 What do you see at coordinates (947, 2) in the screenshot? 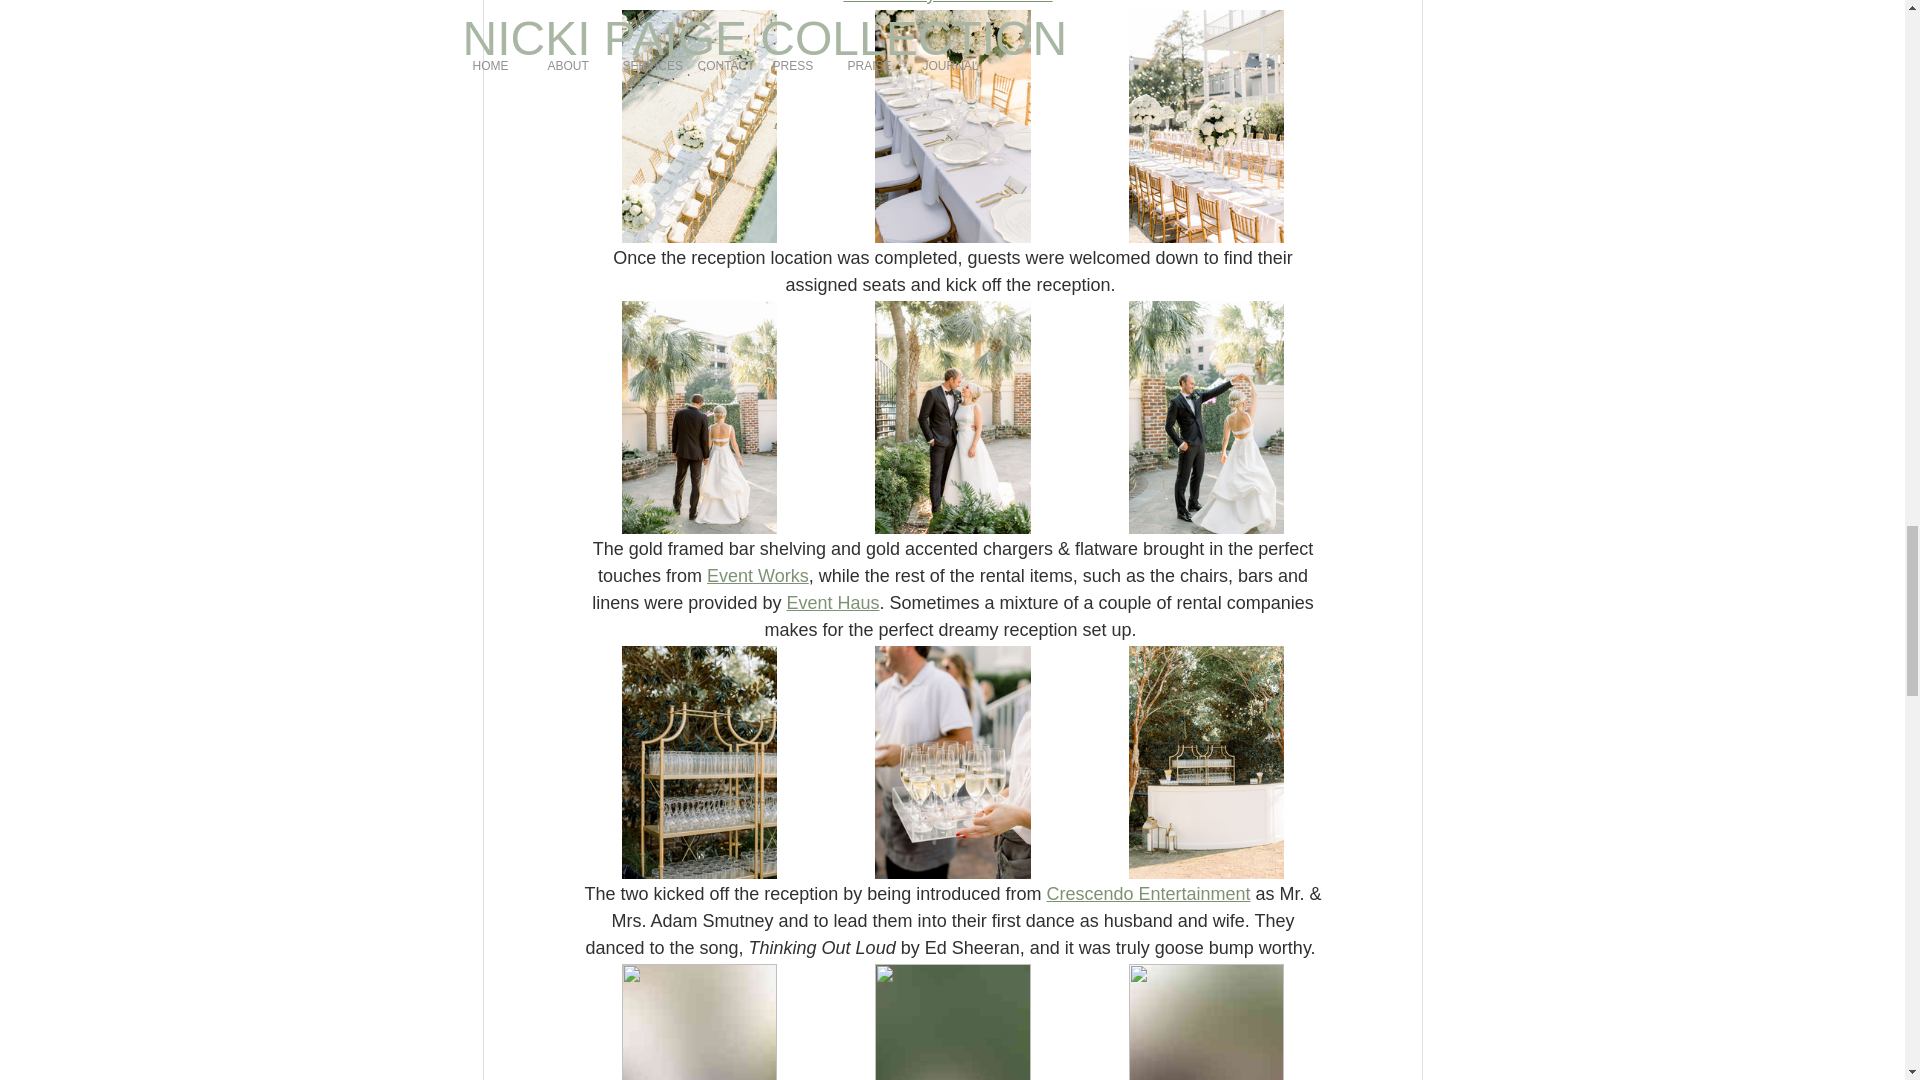
I see `Lowcountry Entertainment` at bounding box center [947, 2].